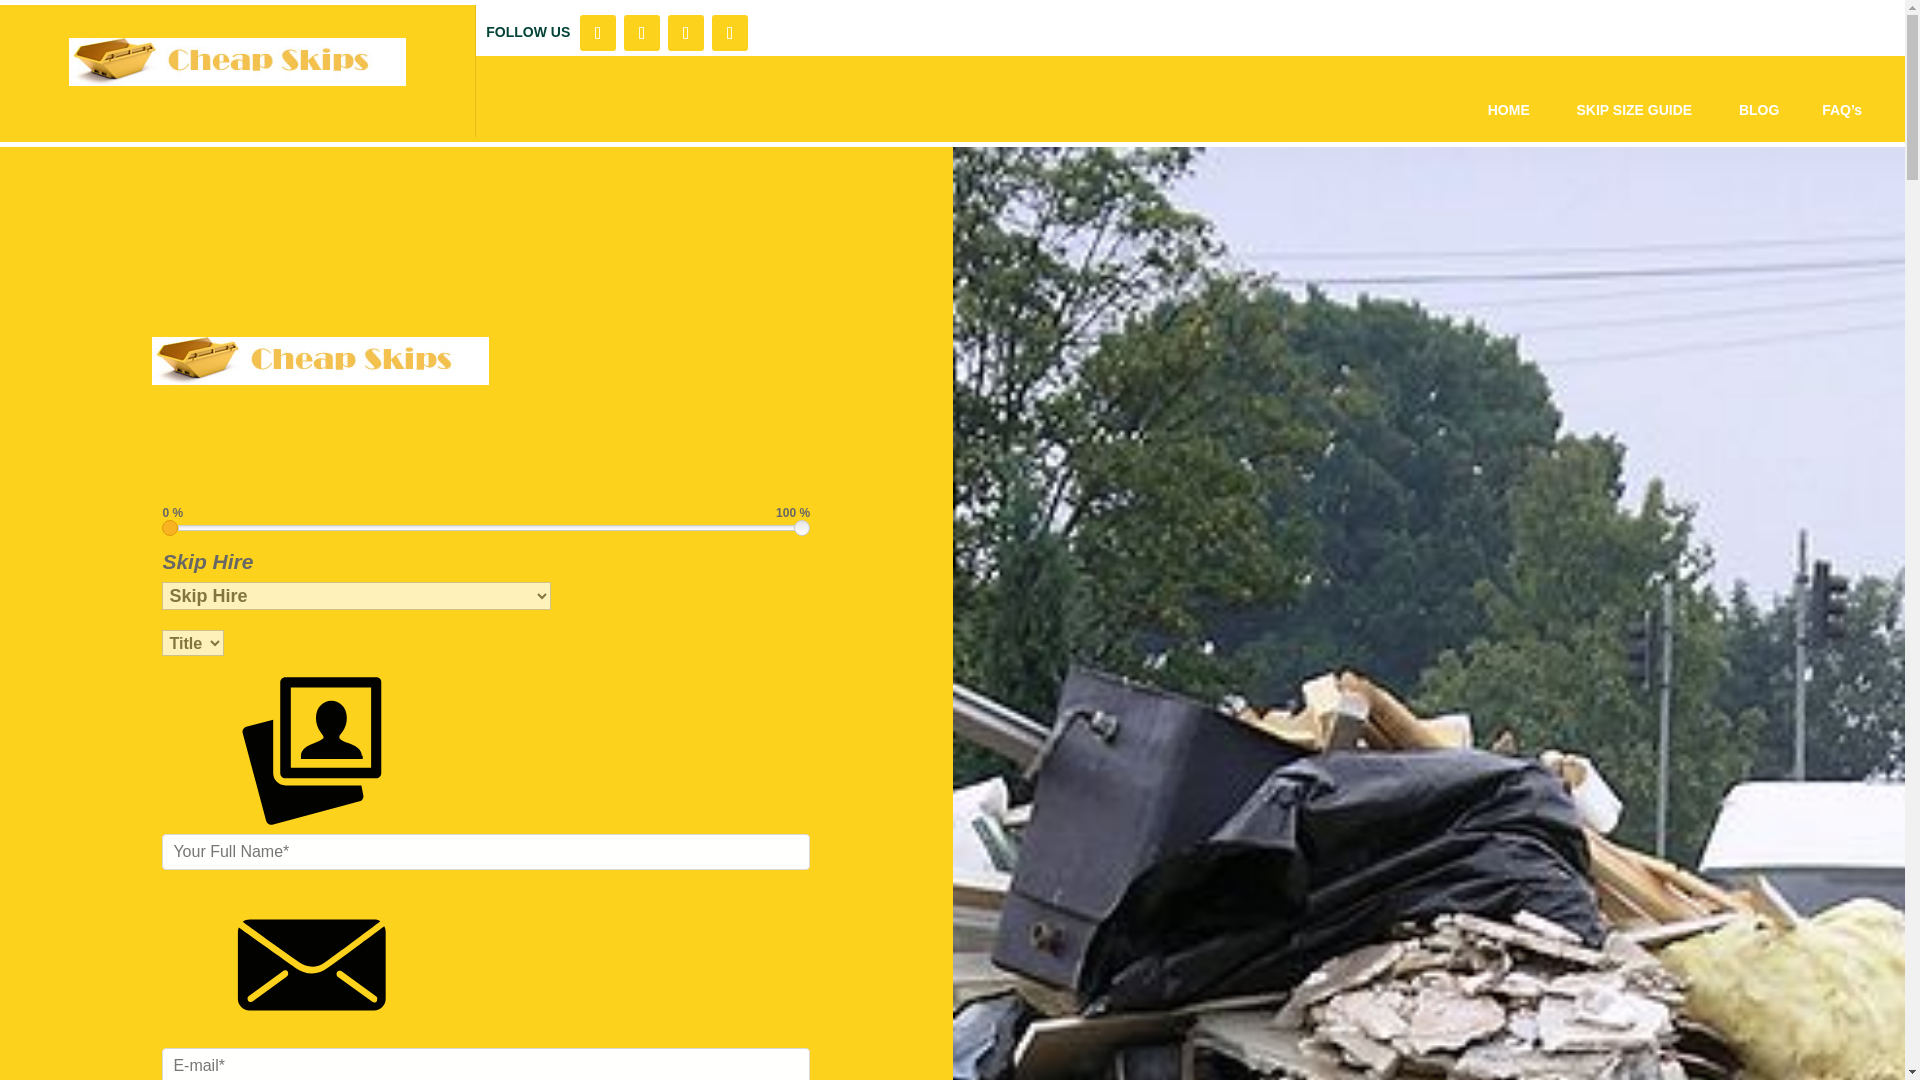 The width and height of the screenshot is (1920, 1080). Describe the element at coordinates (686, 32) in the screenshot. I see `Follow on Instagram` at that location.